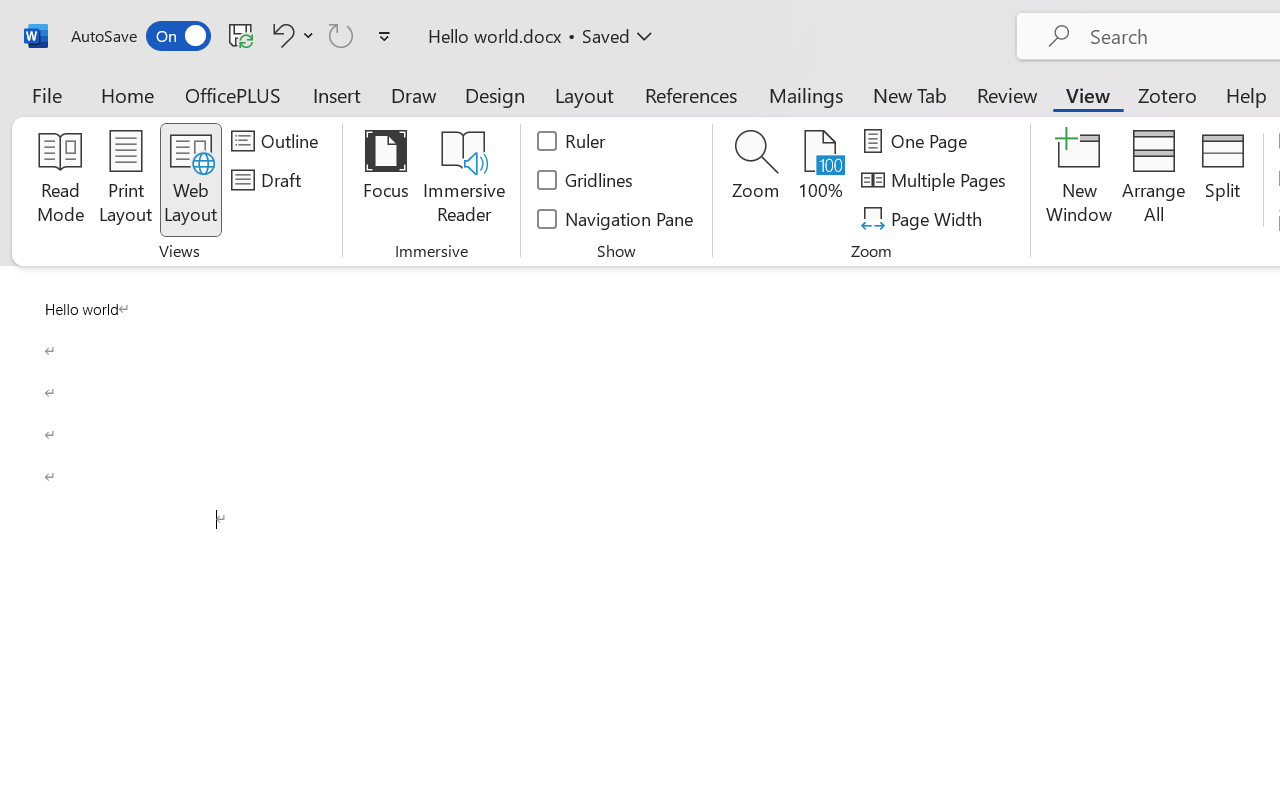  Describe the element at coordinates (690, 94) in the screenshot. I see `References` at that location.